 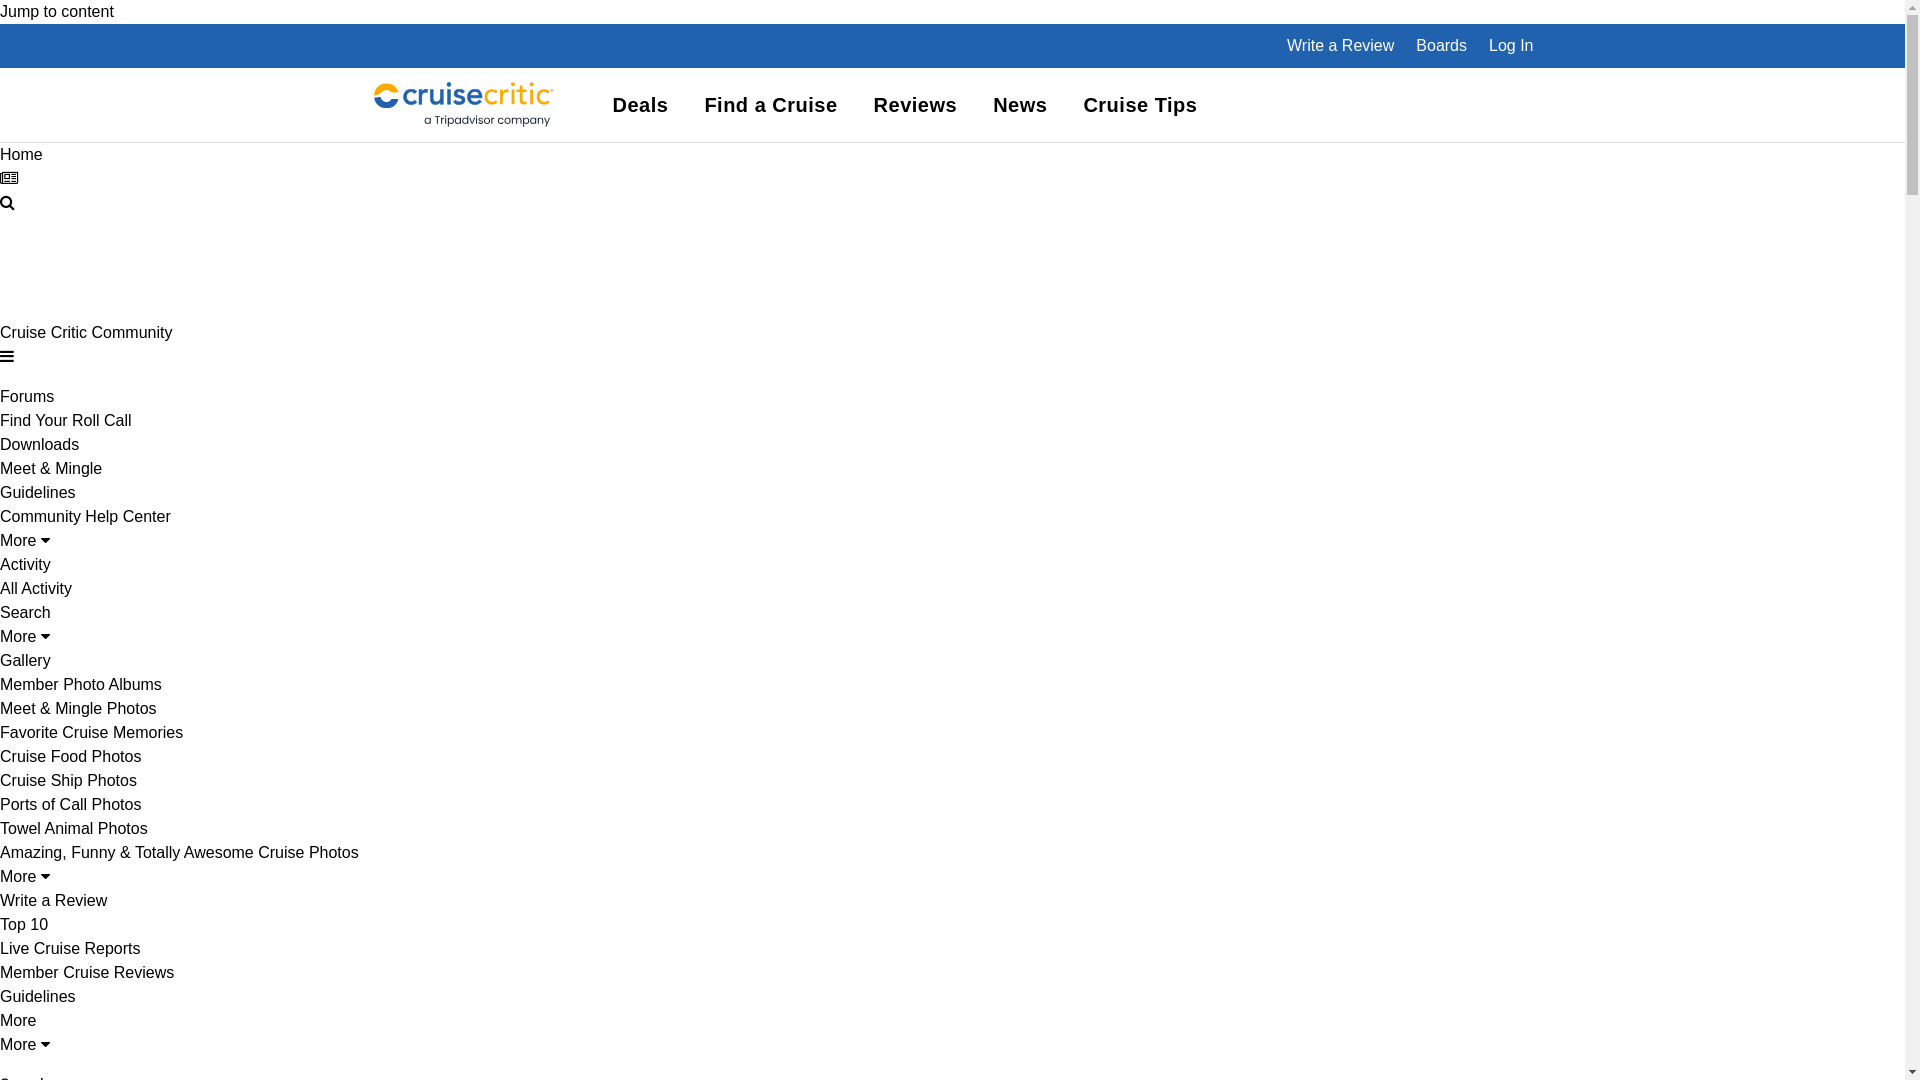 I want to click on More, so click(x=25, y=540).